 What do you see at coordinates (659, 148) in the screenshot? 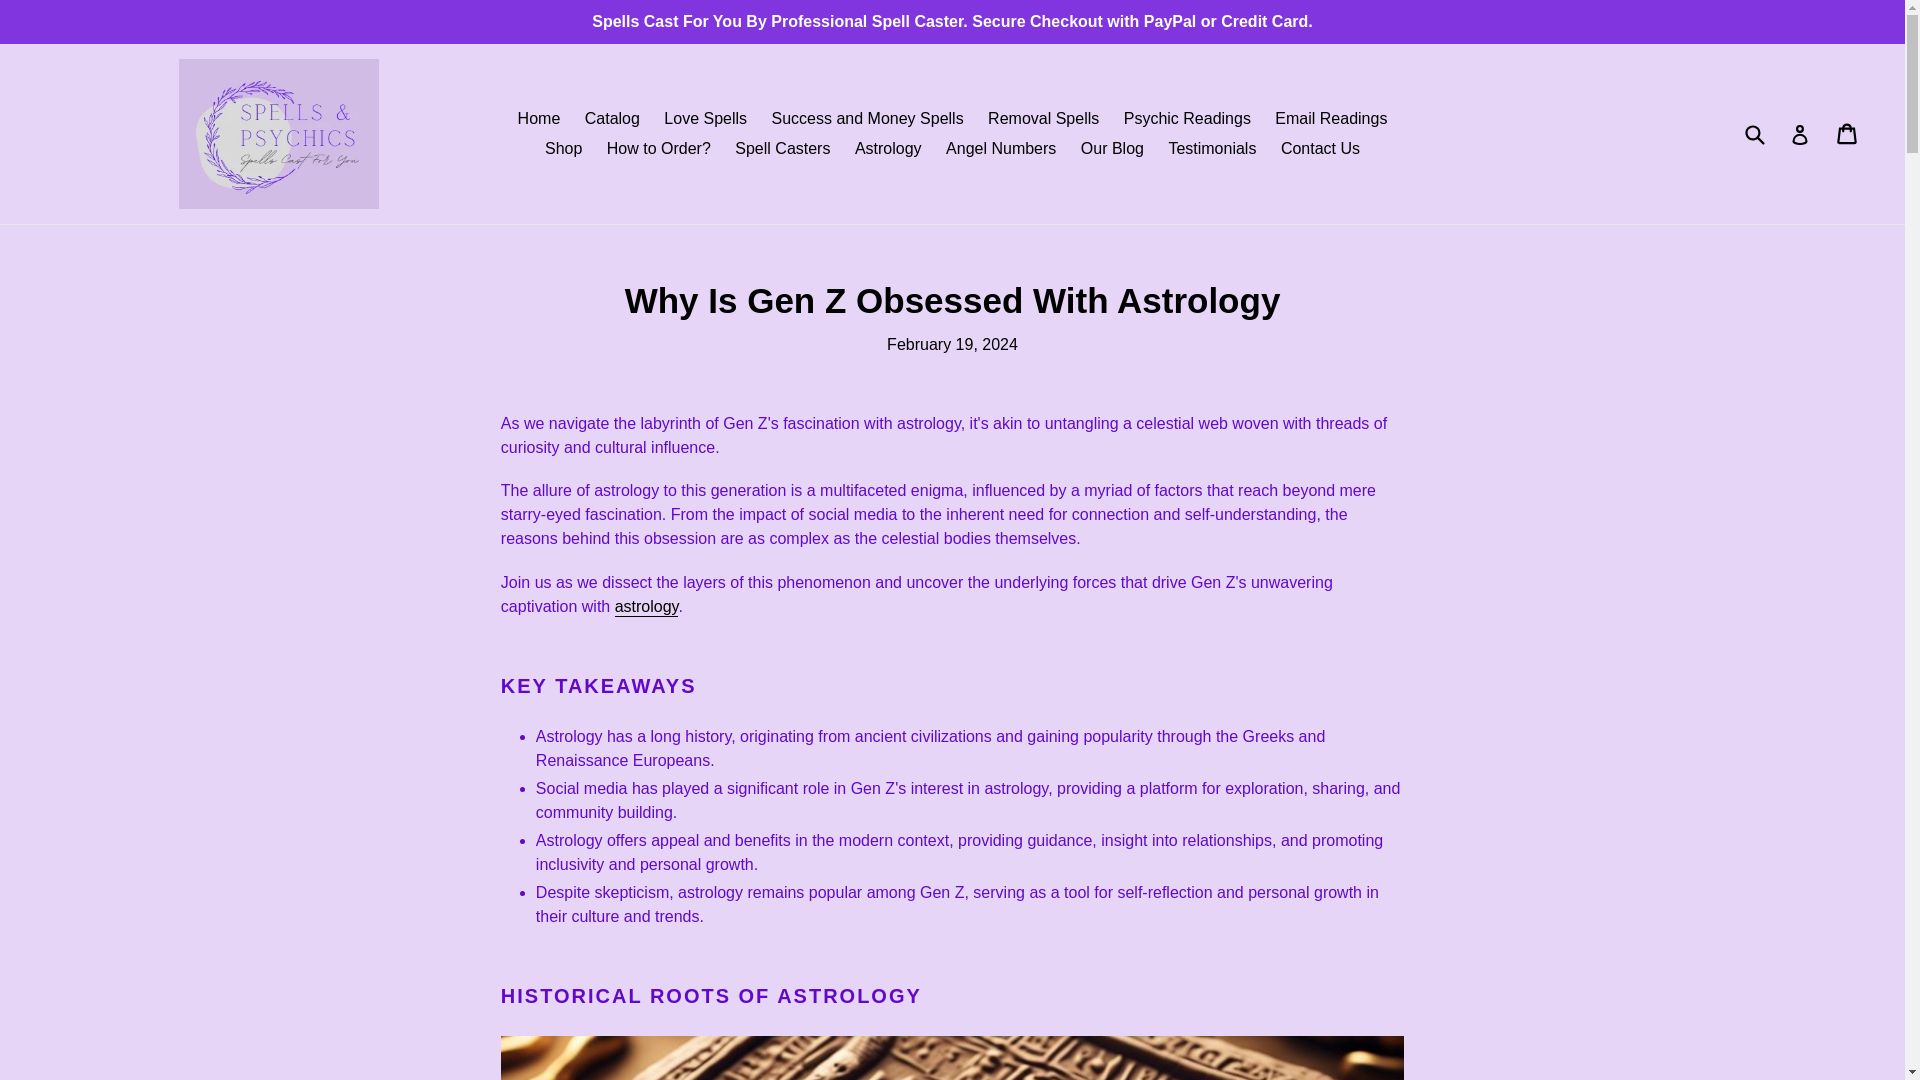
I see `How to Order?` at bounding box center [659, 148].